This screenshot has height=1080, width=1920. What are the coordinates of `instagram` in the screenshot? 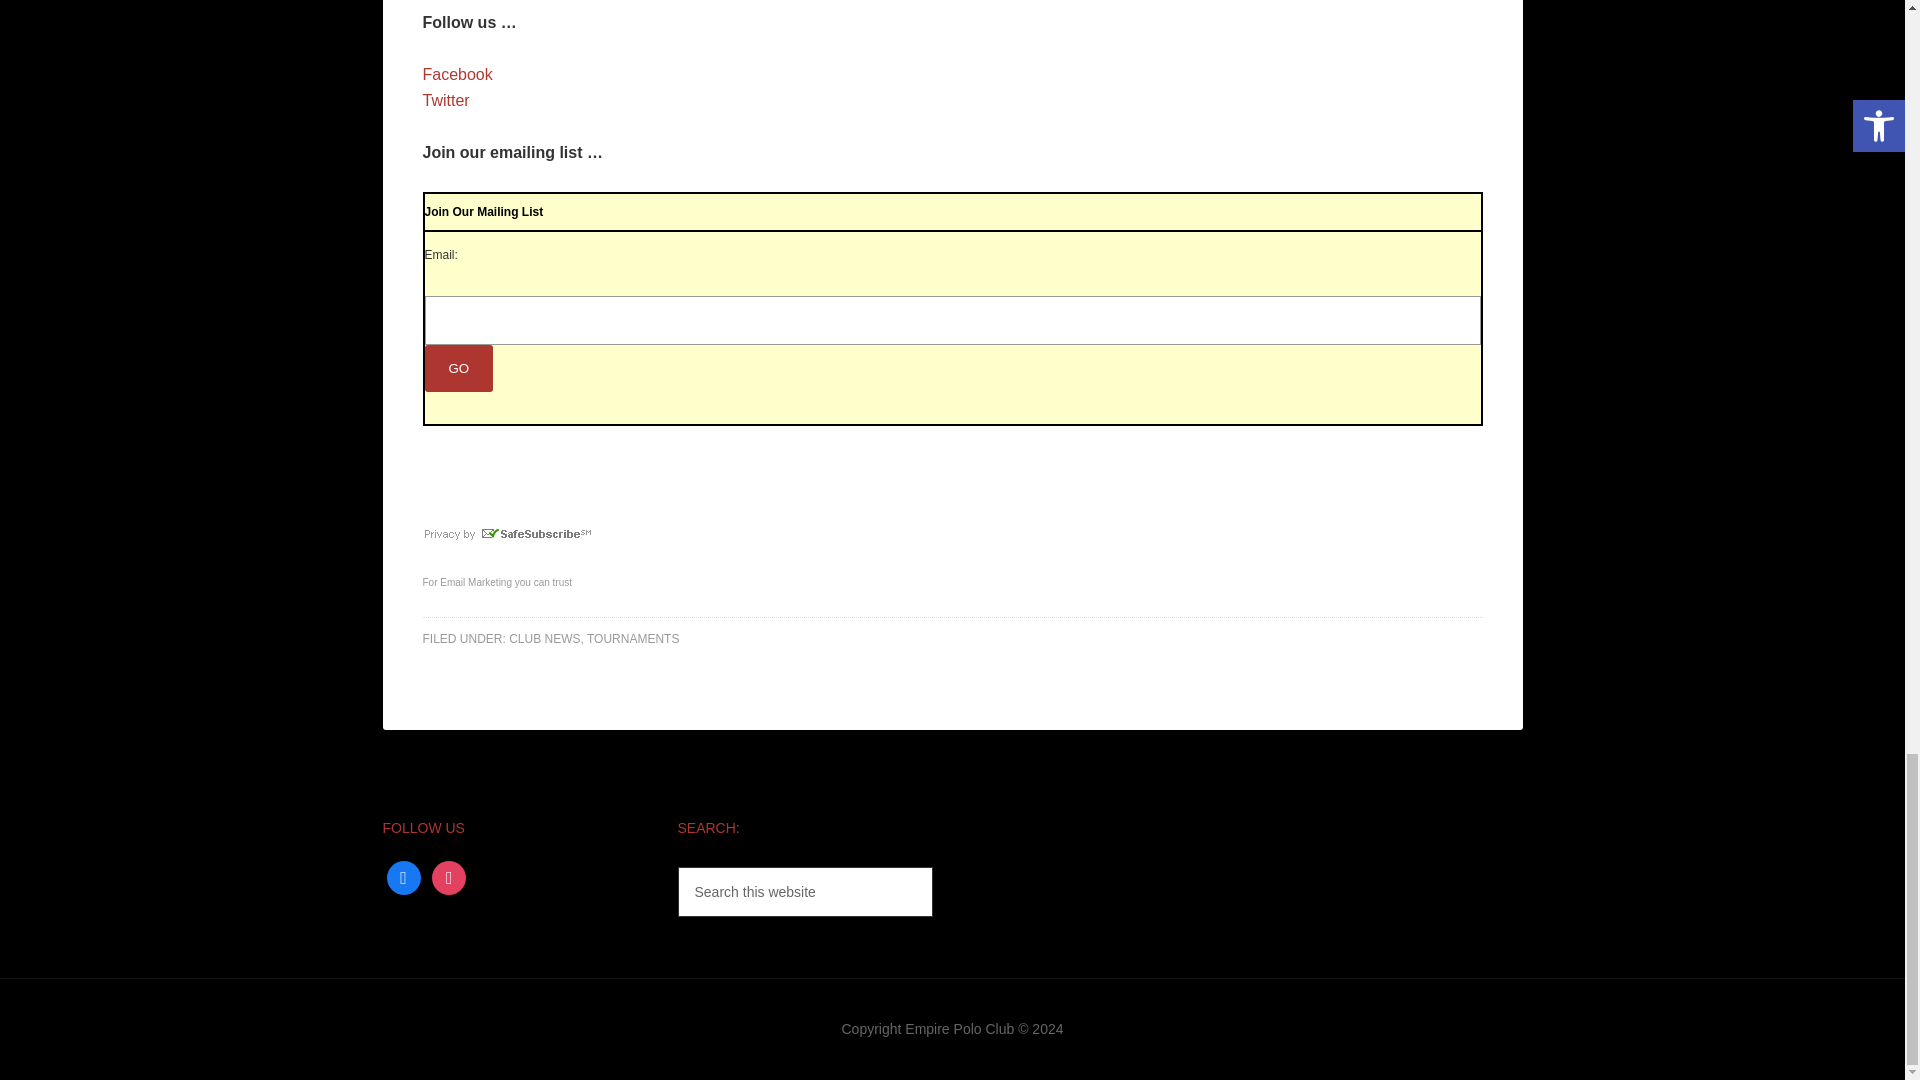 It's located at (449, 876).